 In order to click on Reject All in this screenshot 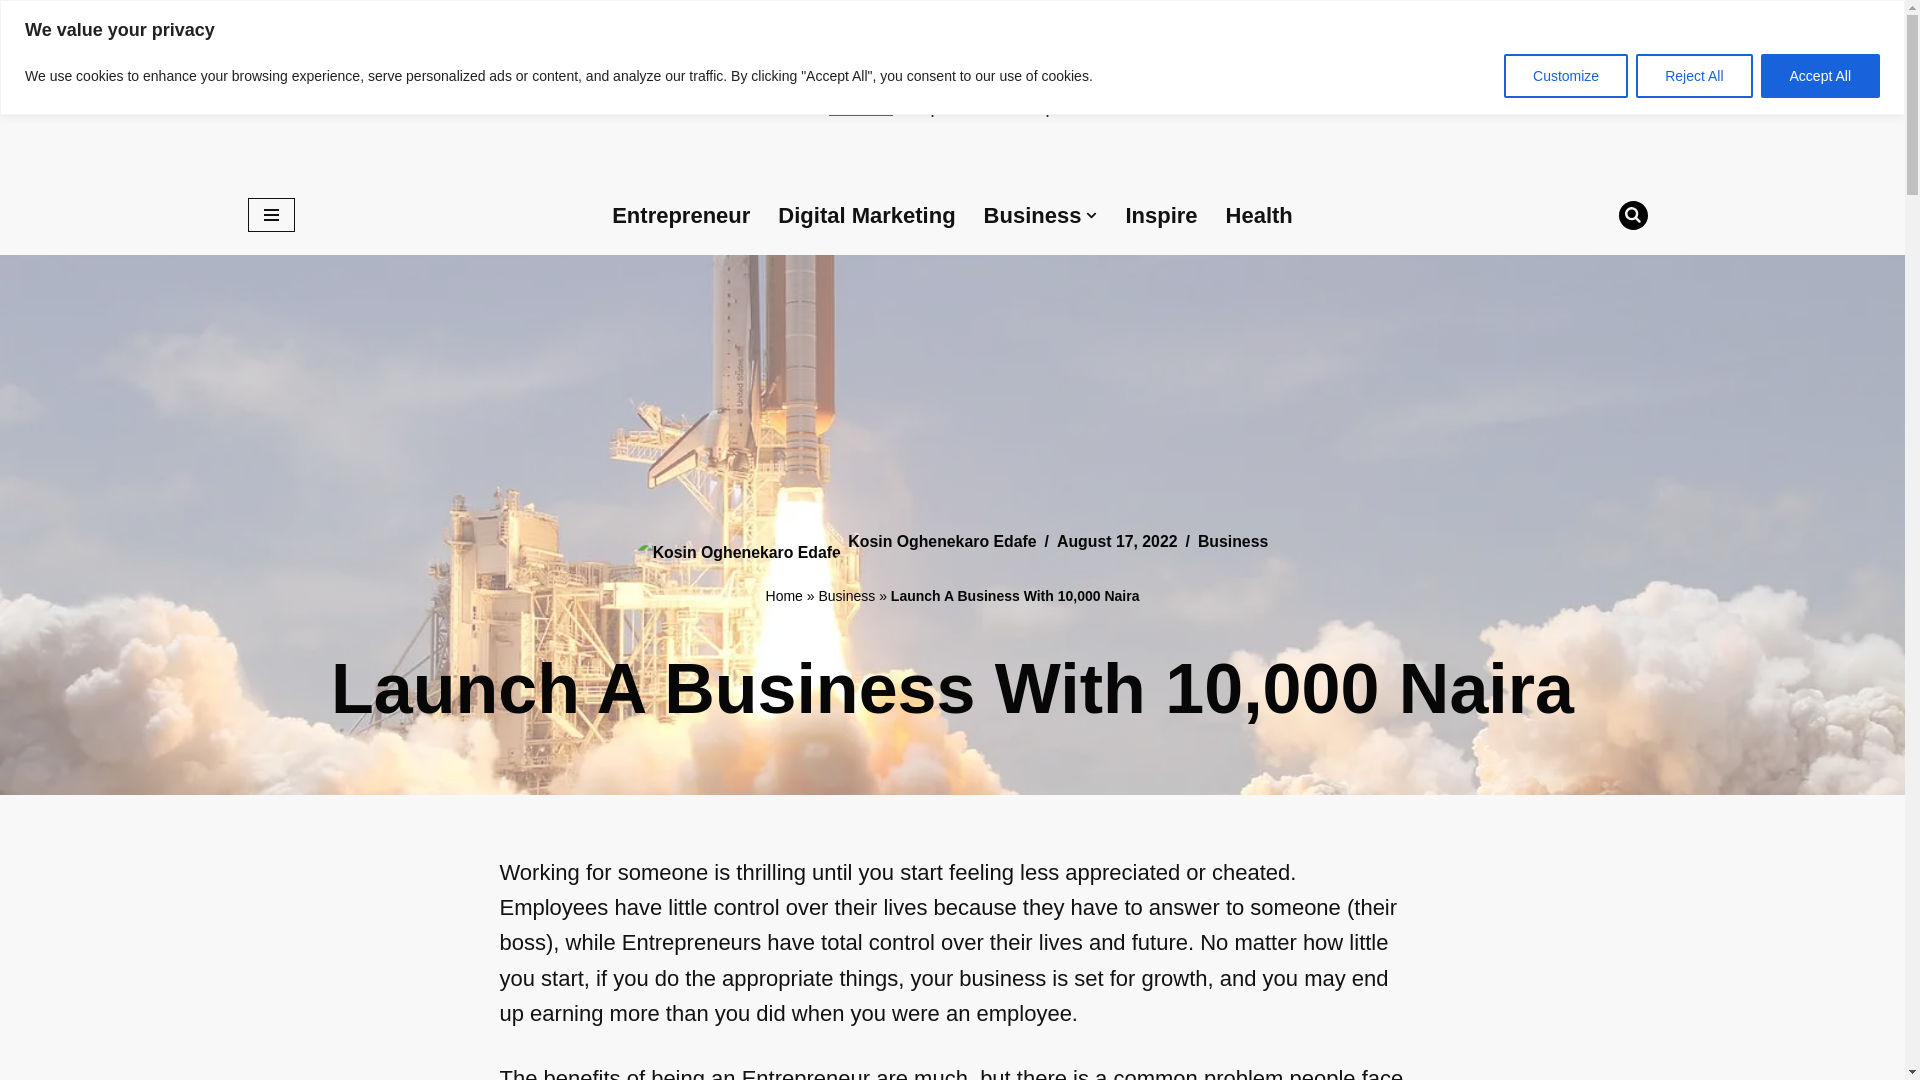, I will do `click(1032, 214)`.